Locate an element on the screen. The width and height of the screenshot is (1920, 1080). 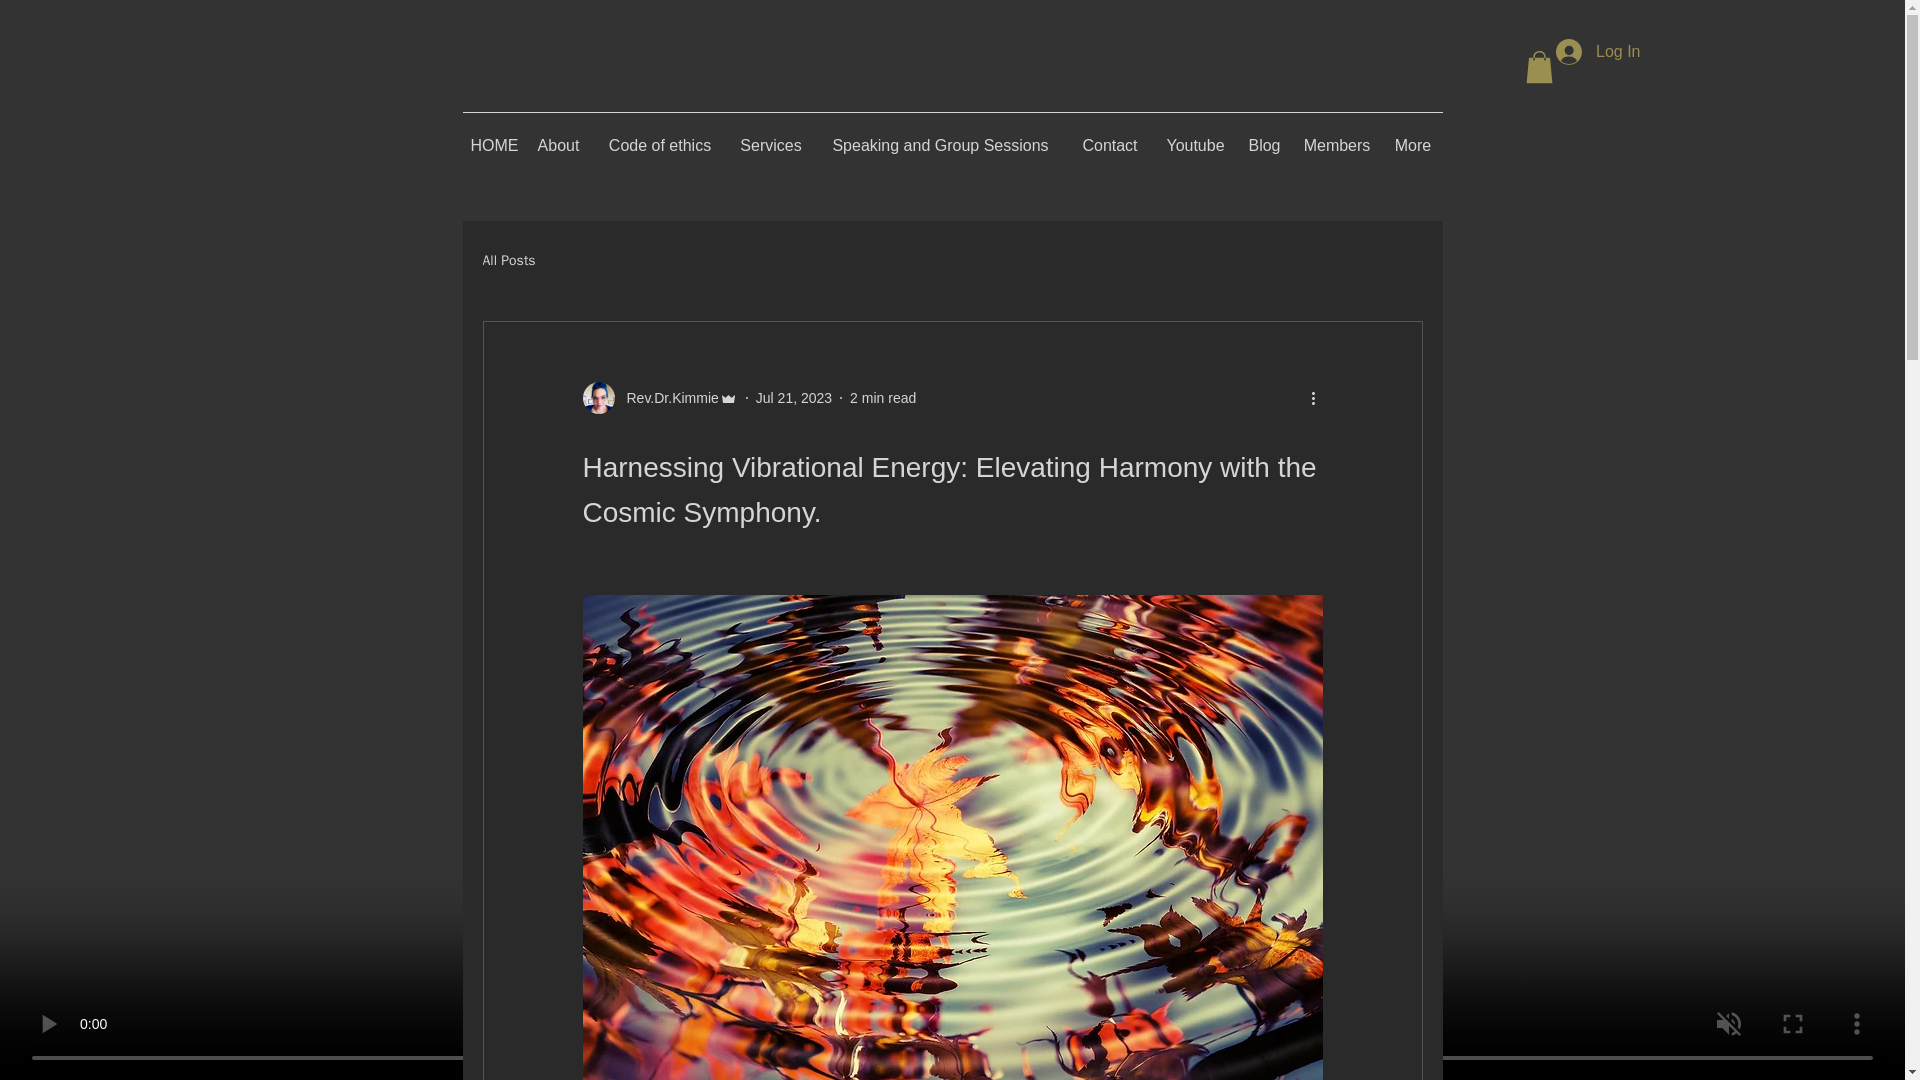
Speaking and Group Sessions is located at coordinates (940, 137).